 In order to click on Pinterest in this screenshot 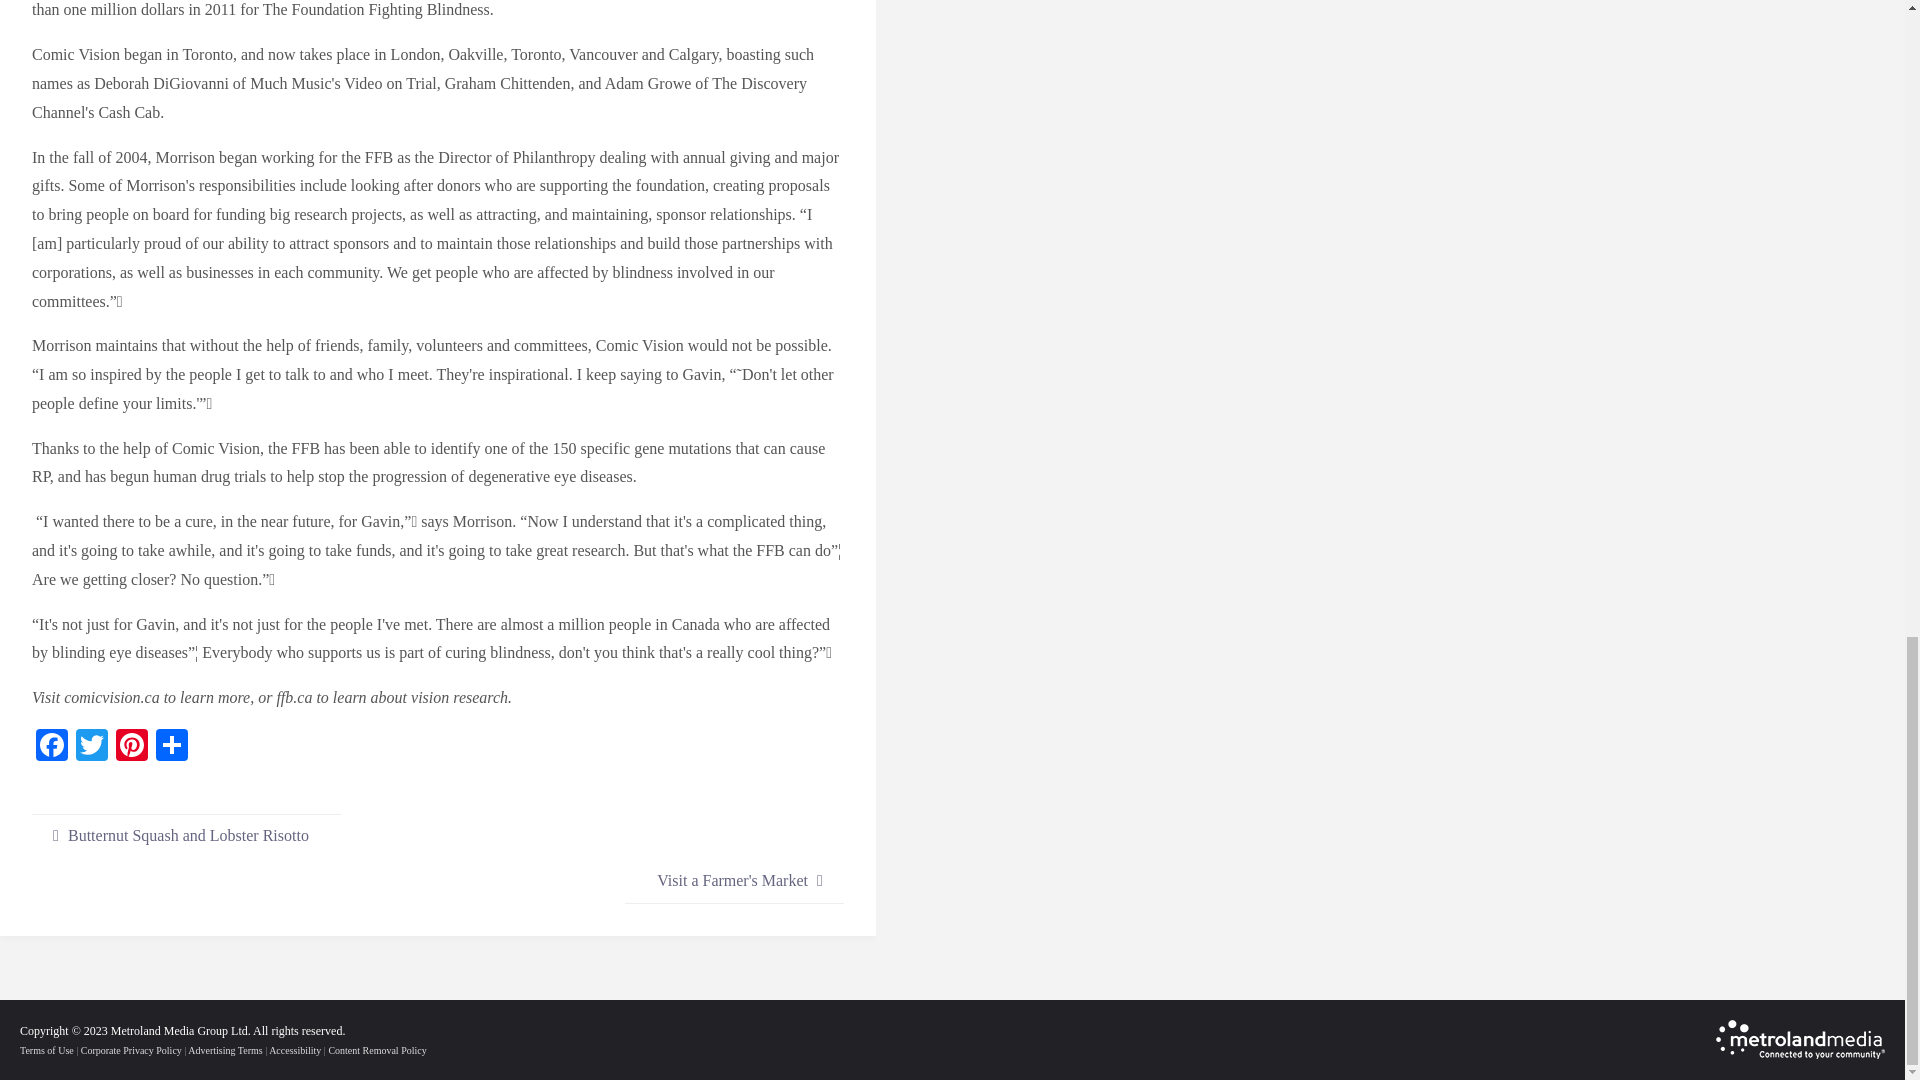, I will do `click(131, 747)`.